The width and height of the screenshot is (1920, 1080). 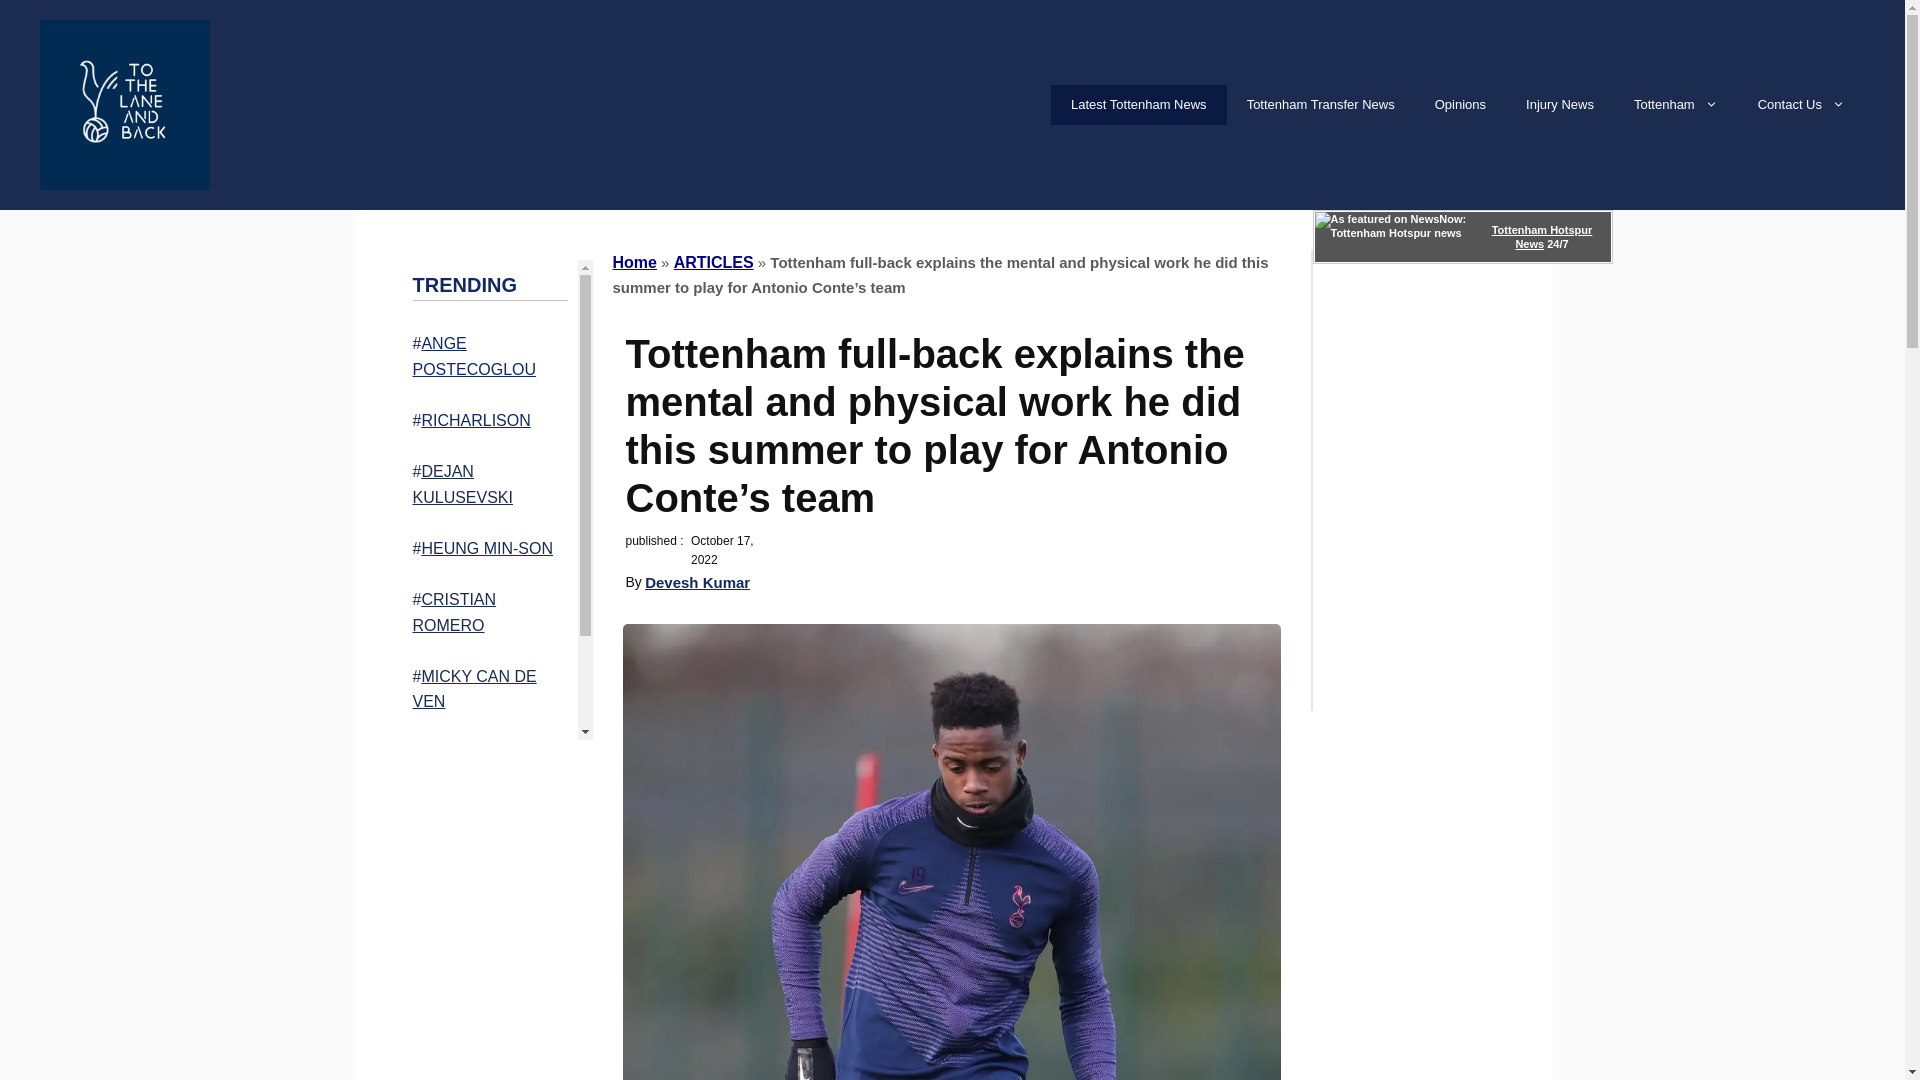 I want to click on Opinions, so click(x=1460, y=105).